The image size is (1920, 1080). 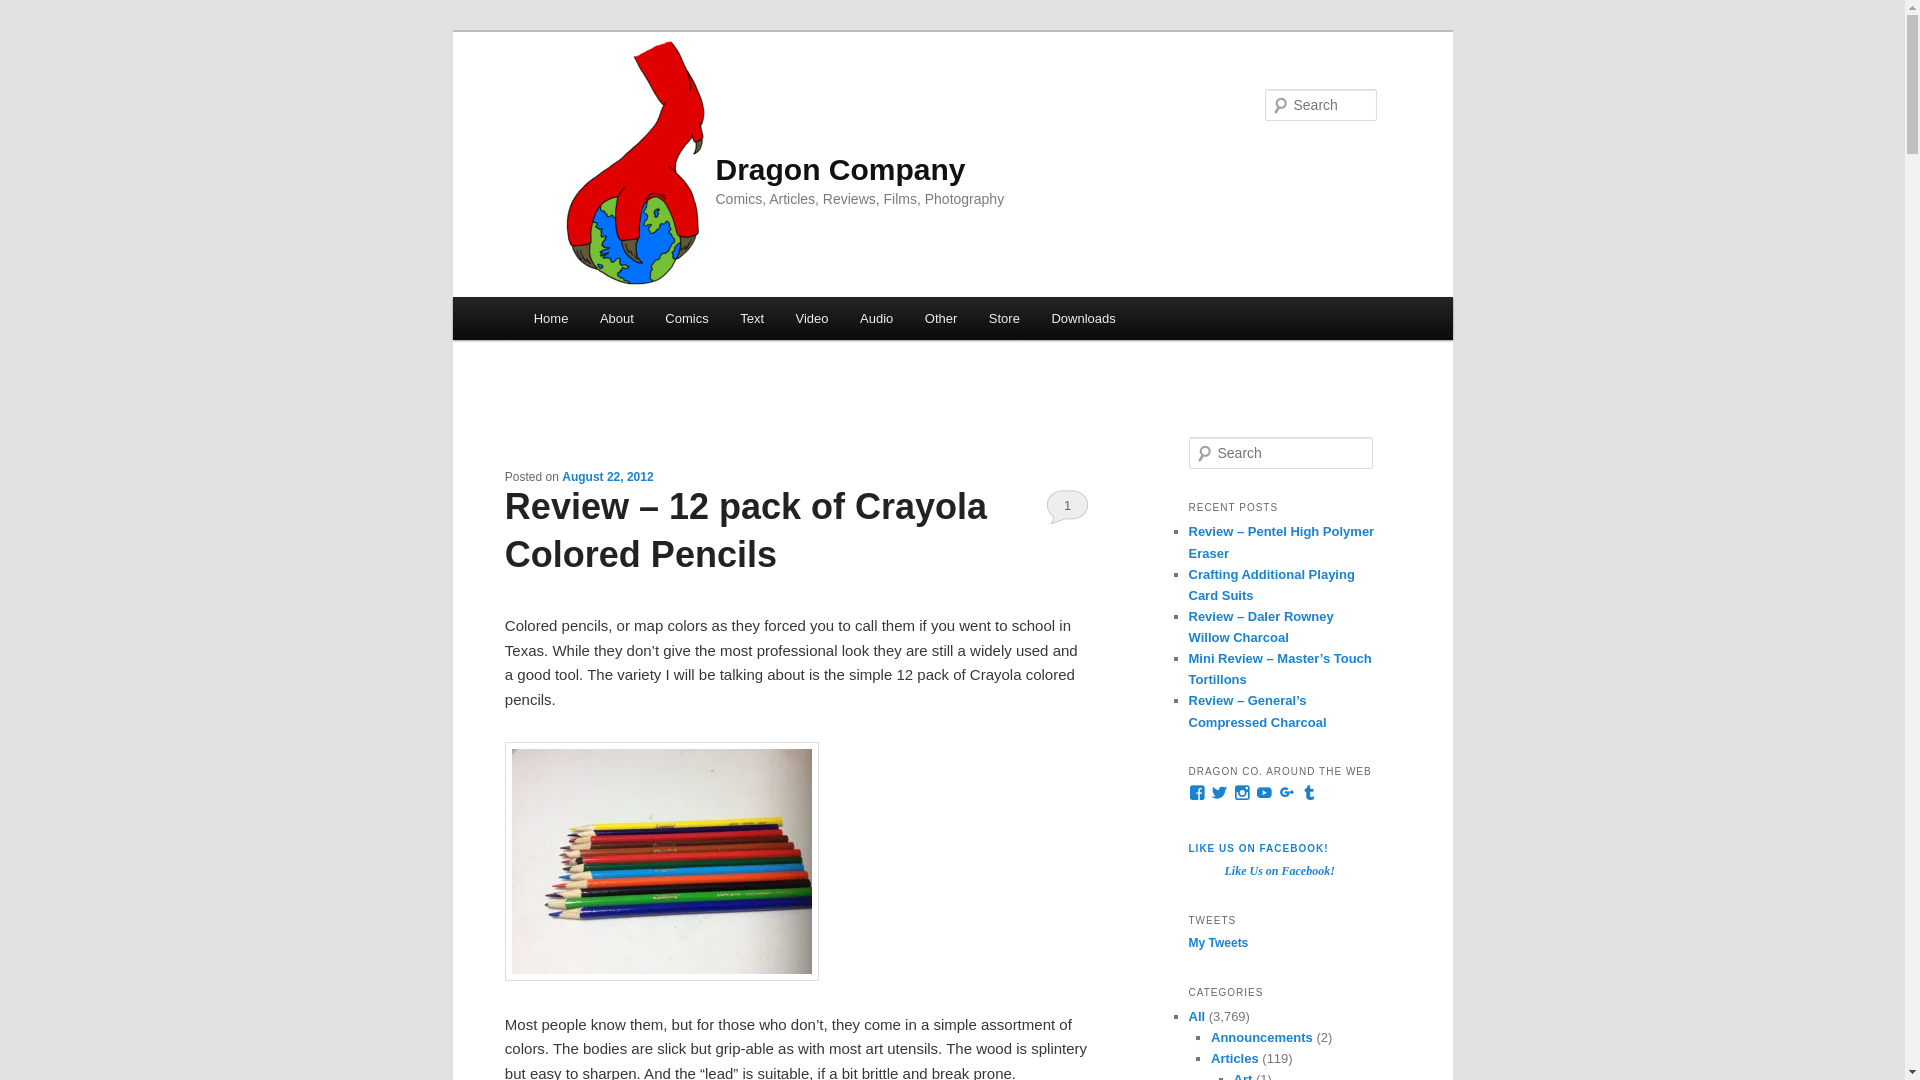 What do you see at coordinates (751, 318) in the screenshot?
I see `Text` at bounding box center [751, 318].